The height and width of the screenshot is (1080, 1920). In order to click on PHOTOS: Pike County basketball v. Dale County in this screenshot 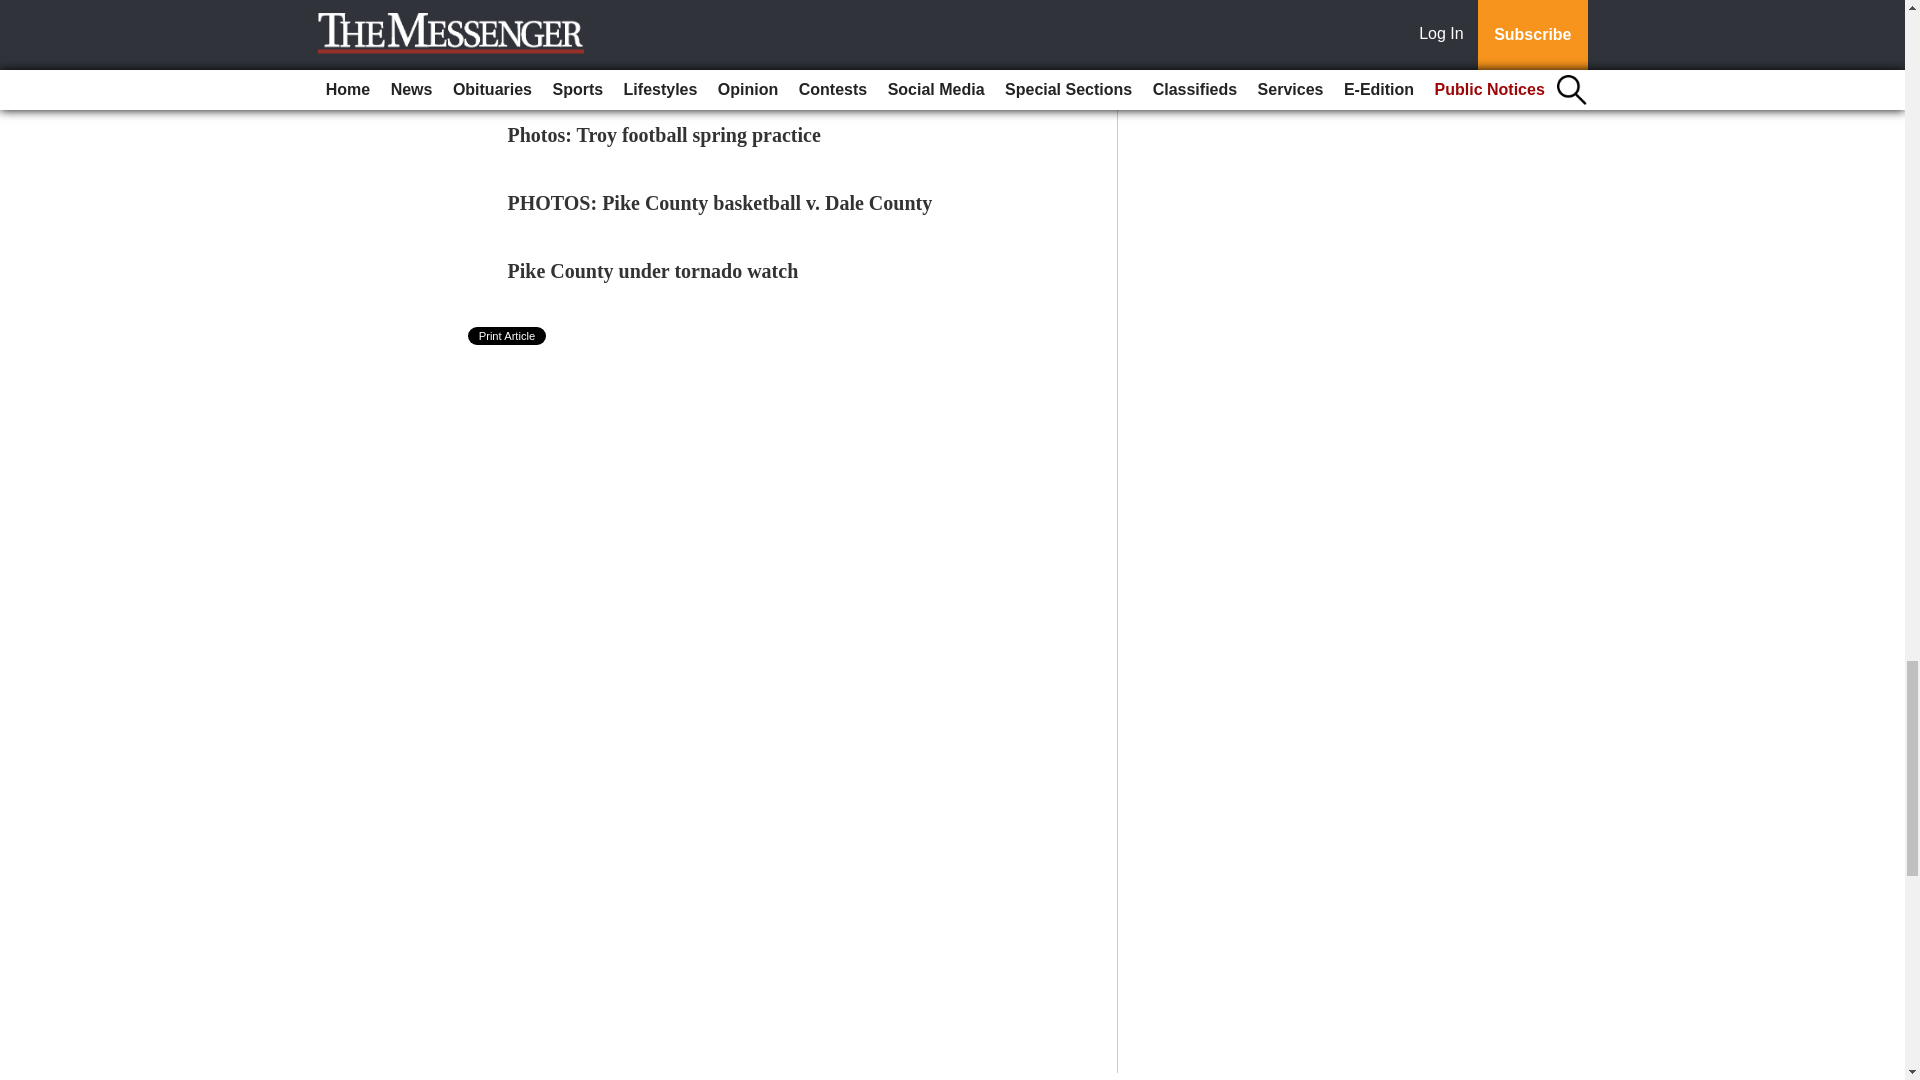, I will do `click(720, 202)`.